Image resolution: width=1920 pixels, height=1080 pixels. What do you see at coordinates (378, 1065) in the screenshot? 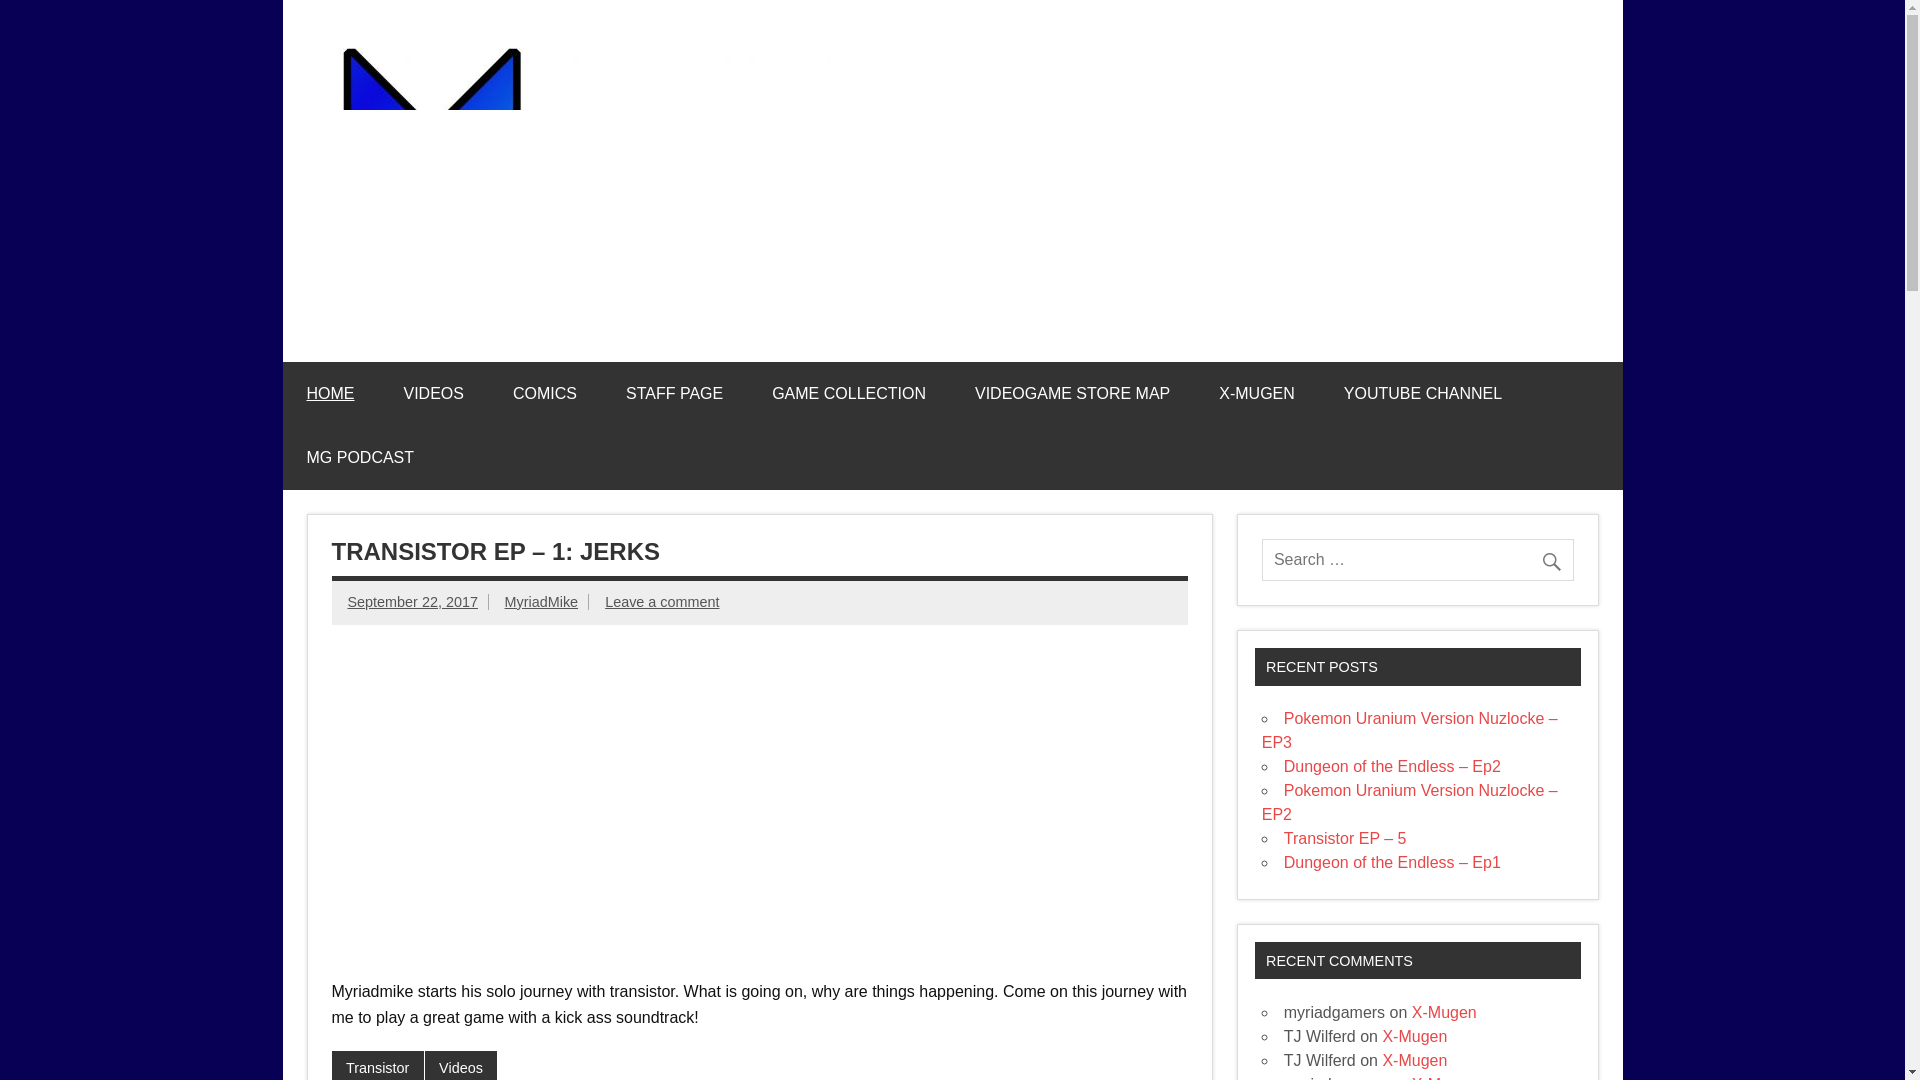
I see `Transistor` at bounding box center [378, 1065].